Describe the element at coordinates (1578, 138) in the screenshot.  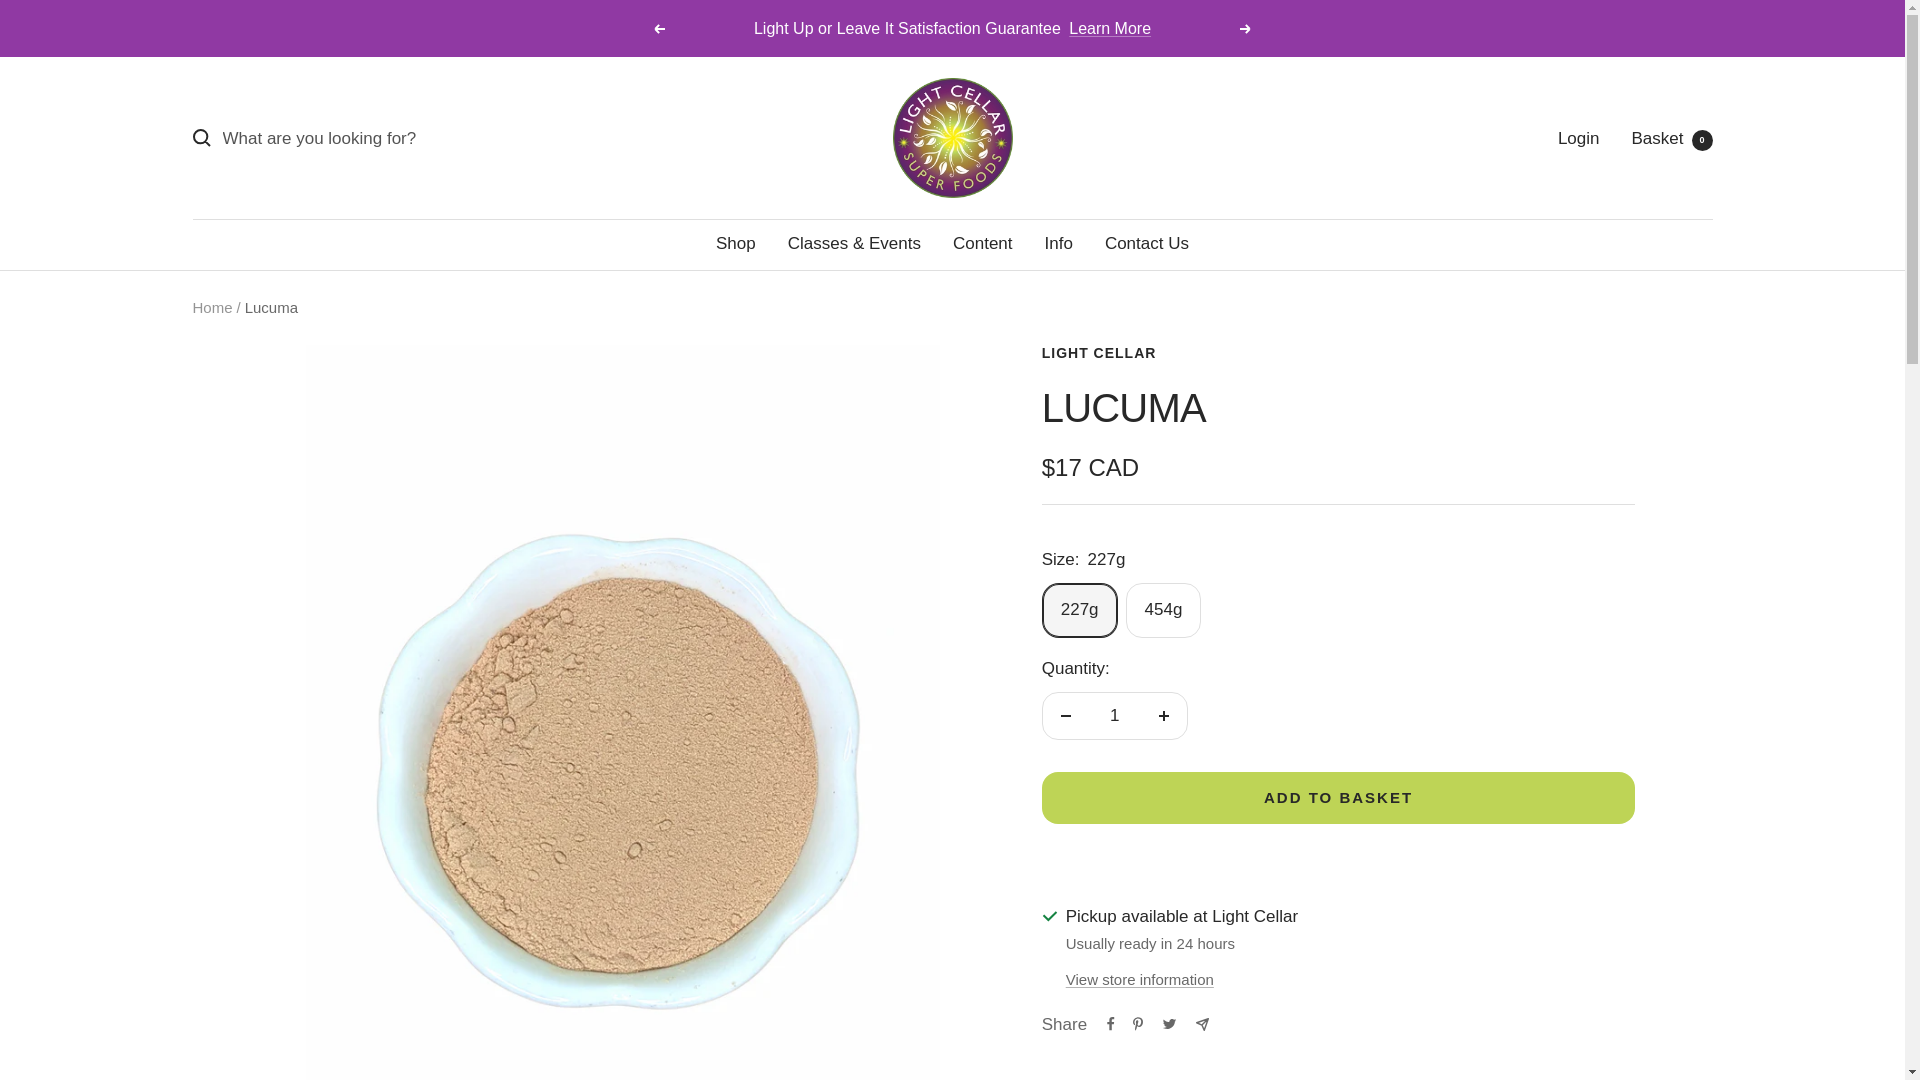
I see `Login` at that location.